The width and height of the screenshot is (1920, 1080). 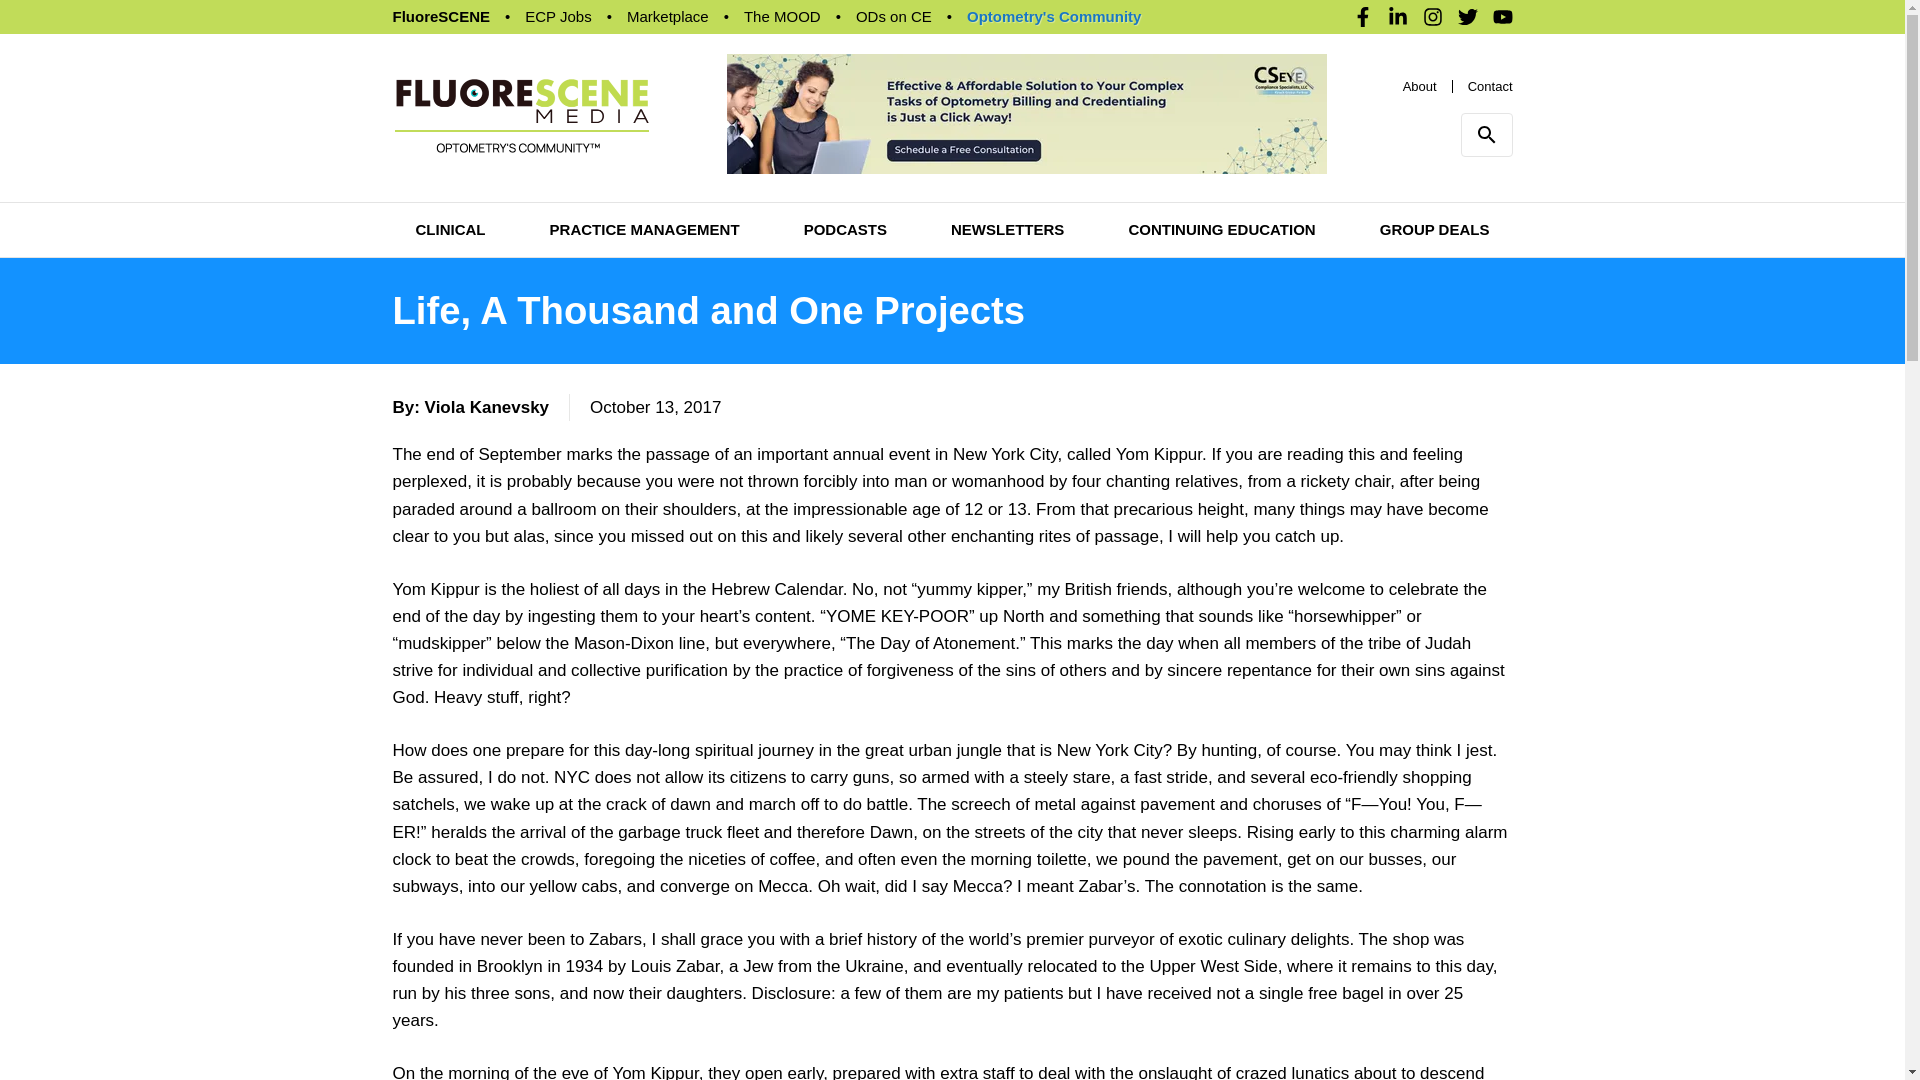 What do you see at coordinates (668, 16) in the screenshot?
I see `Marketplace` at bounding box center [668, 16].